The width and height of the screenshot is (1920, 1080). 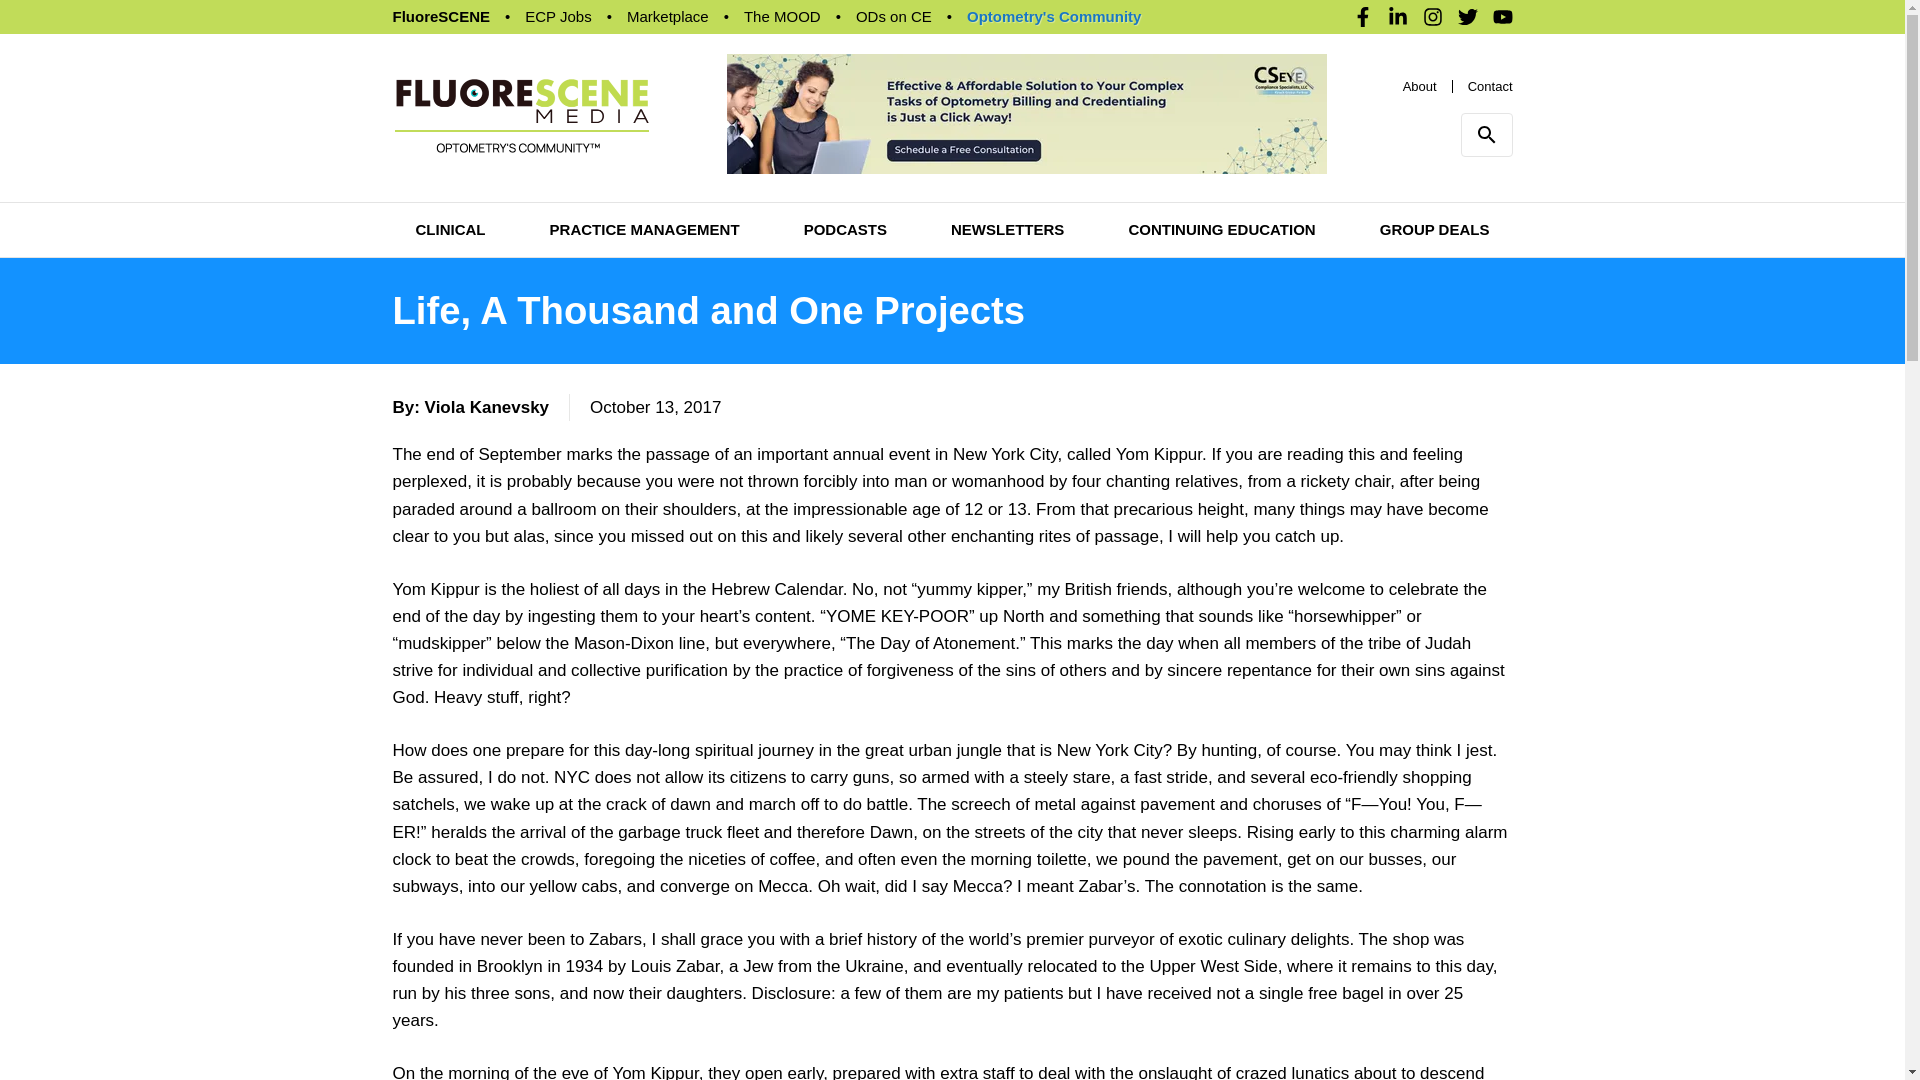 What do you see at coordinates (668, 16) in the screenshot?
I see `Marketplace` at bounding box center [668, 16].